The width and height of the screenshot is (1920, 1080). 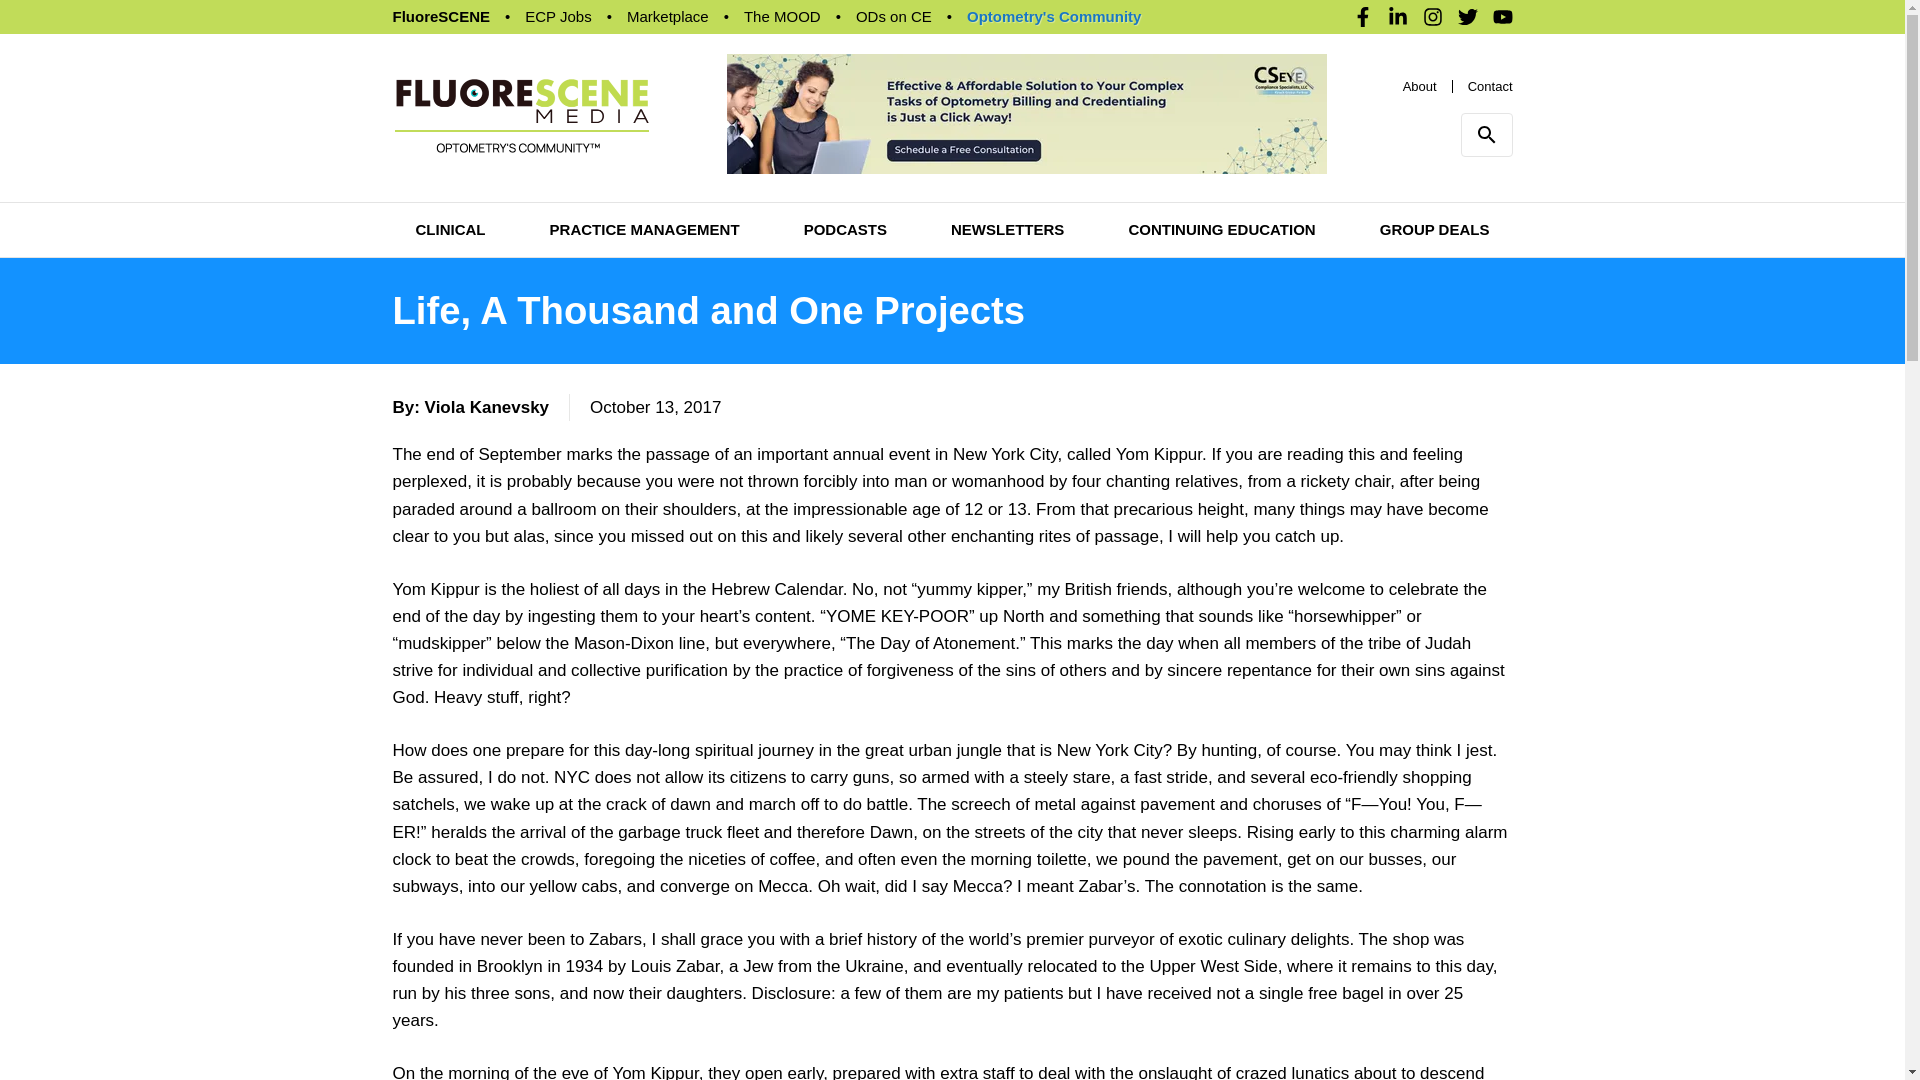 What do you see at coordinates (668, 16) in the screenshot?
I see `Marketplace` at bounding box center [668, 16].